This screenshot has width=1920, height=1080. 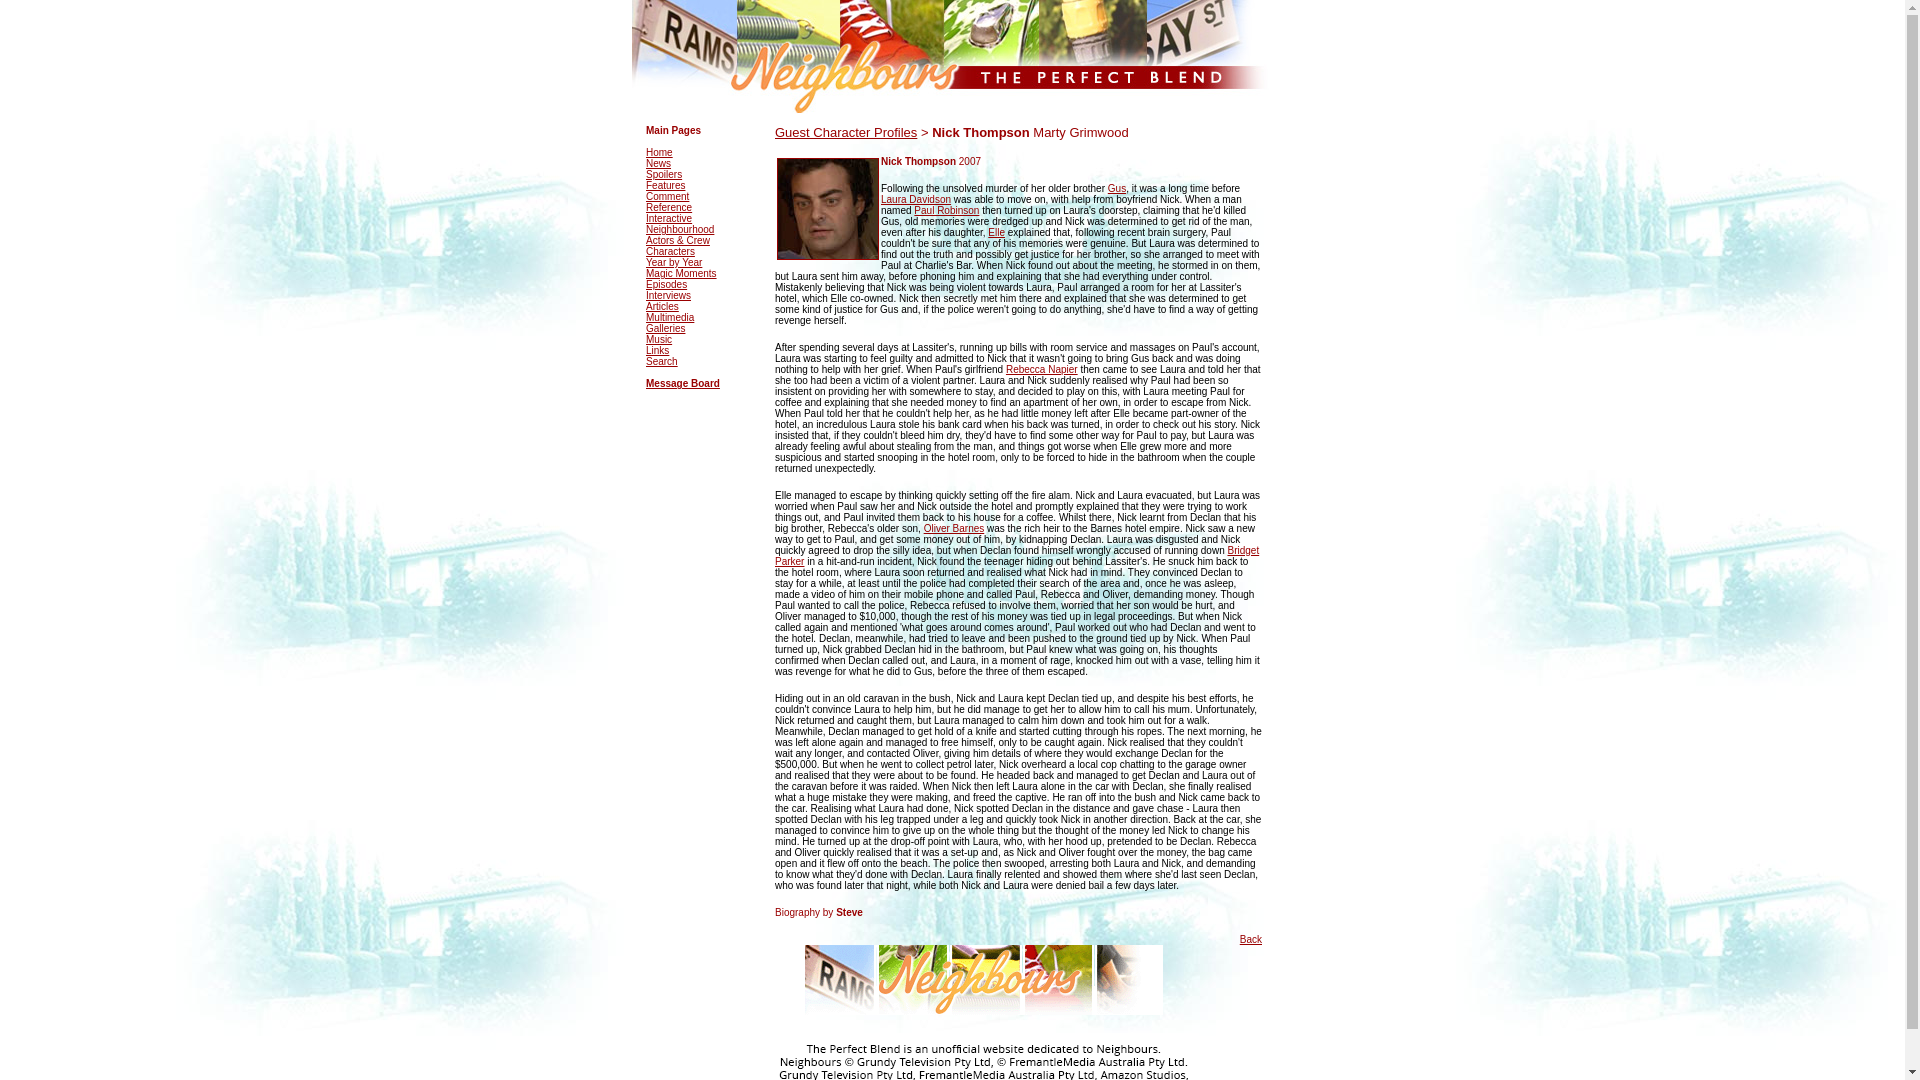 I want to click on Guest Character Profiles, so click(x=846, y=132).